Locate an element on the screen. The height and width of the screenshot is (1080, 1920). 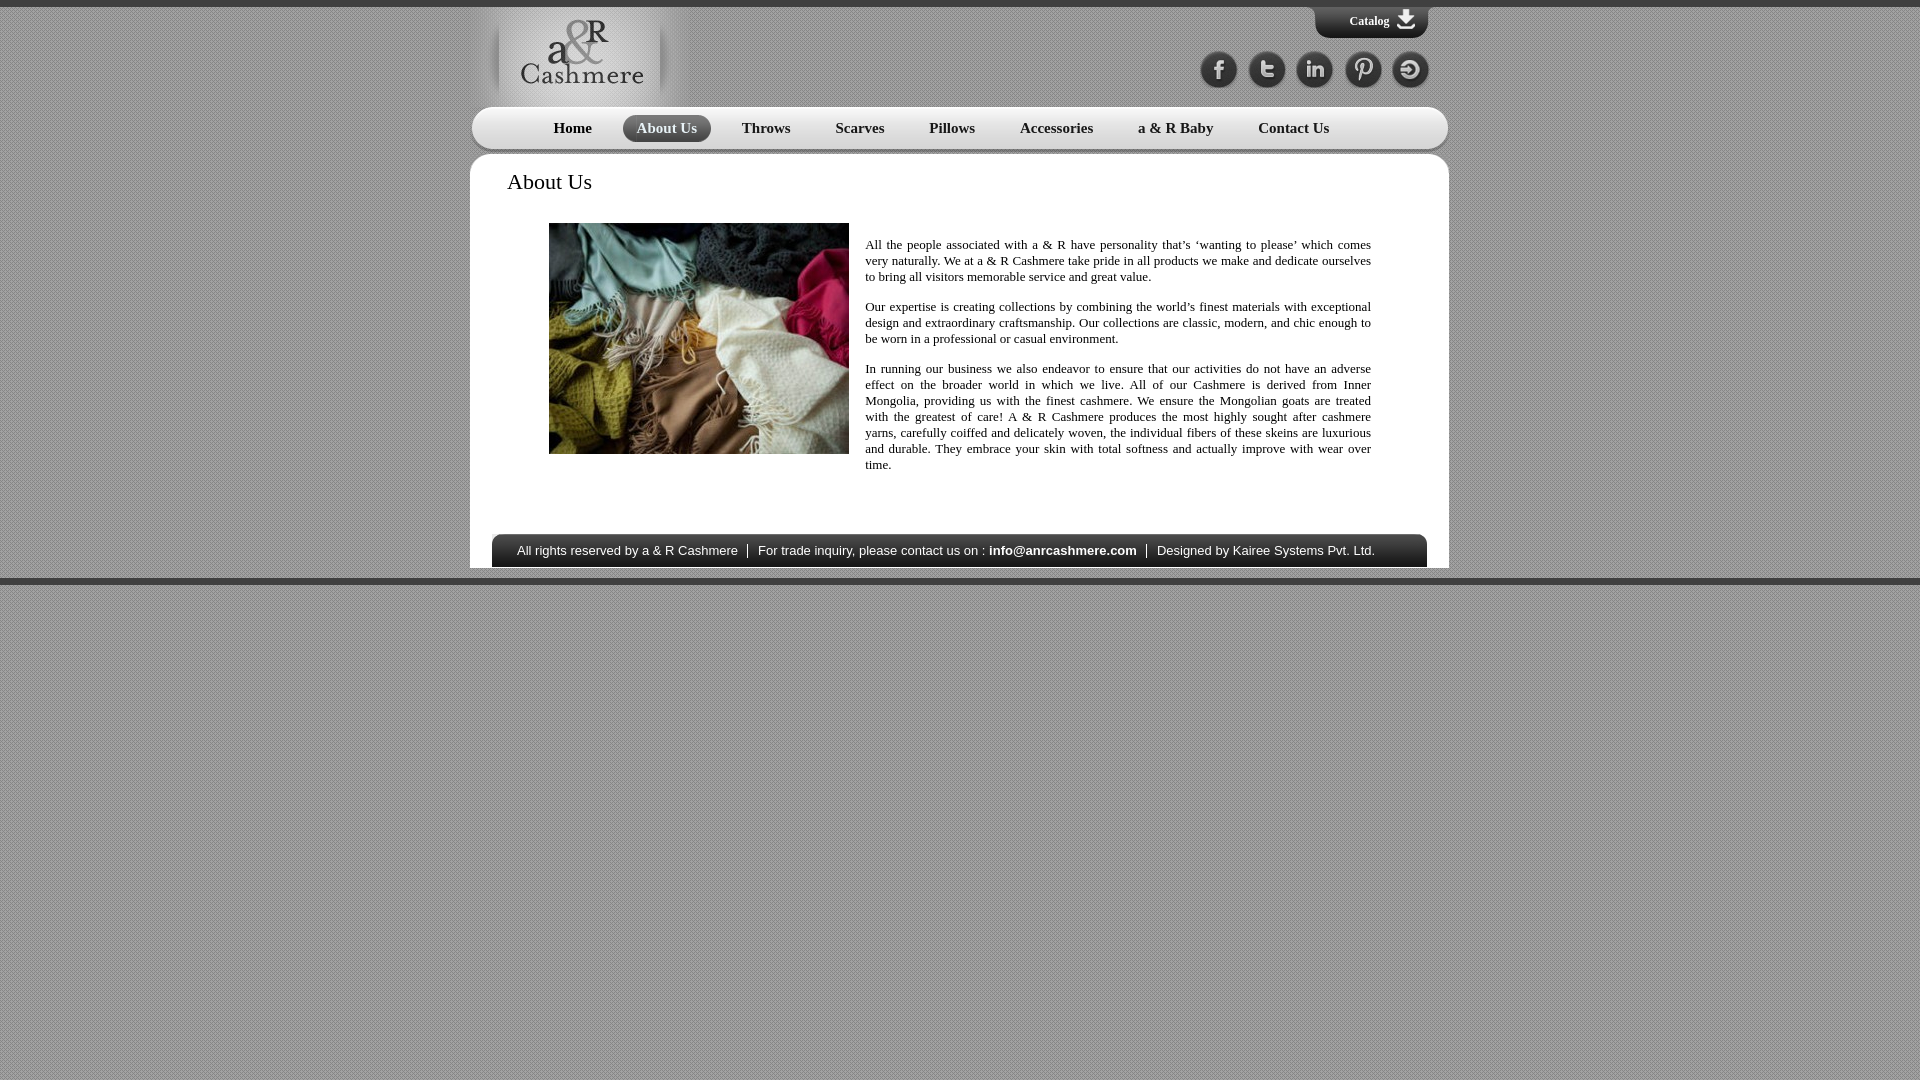
Kairee Systems Pvt. Ltd. is located at coordinates (1304, 550).